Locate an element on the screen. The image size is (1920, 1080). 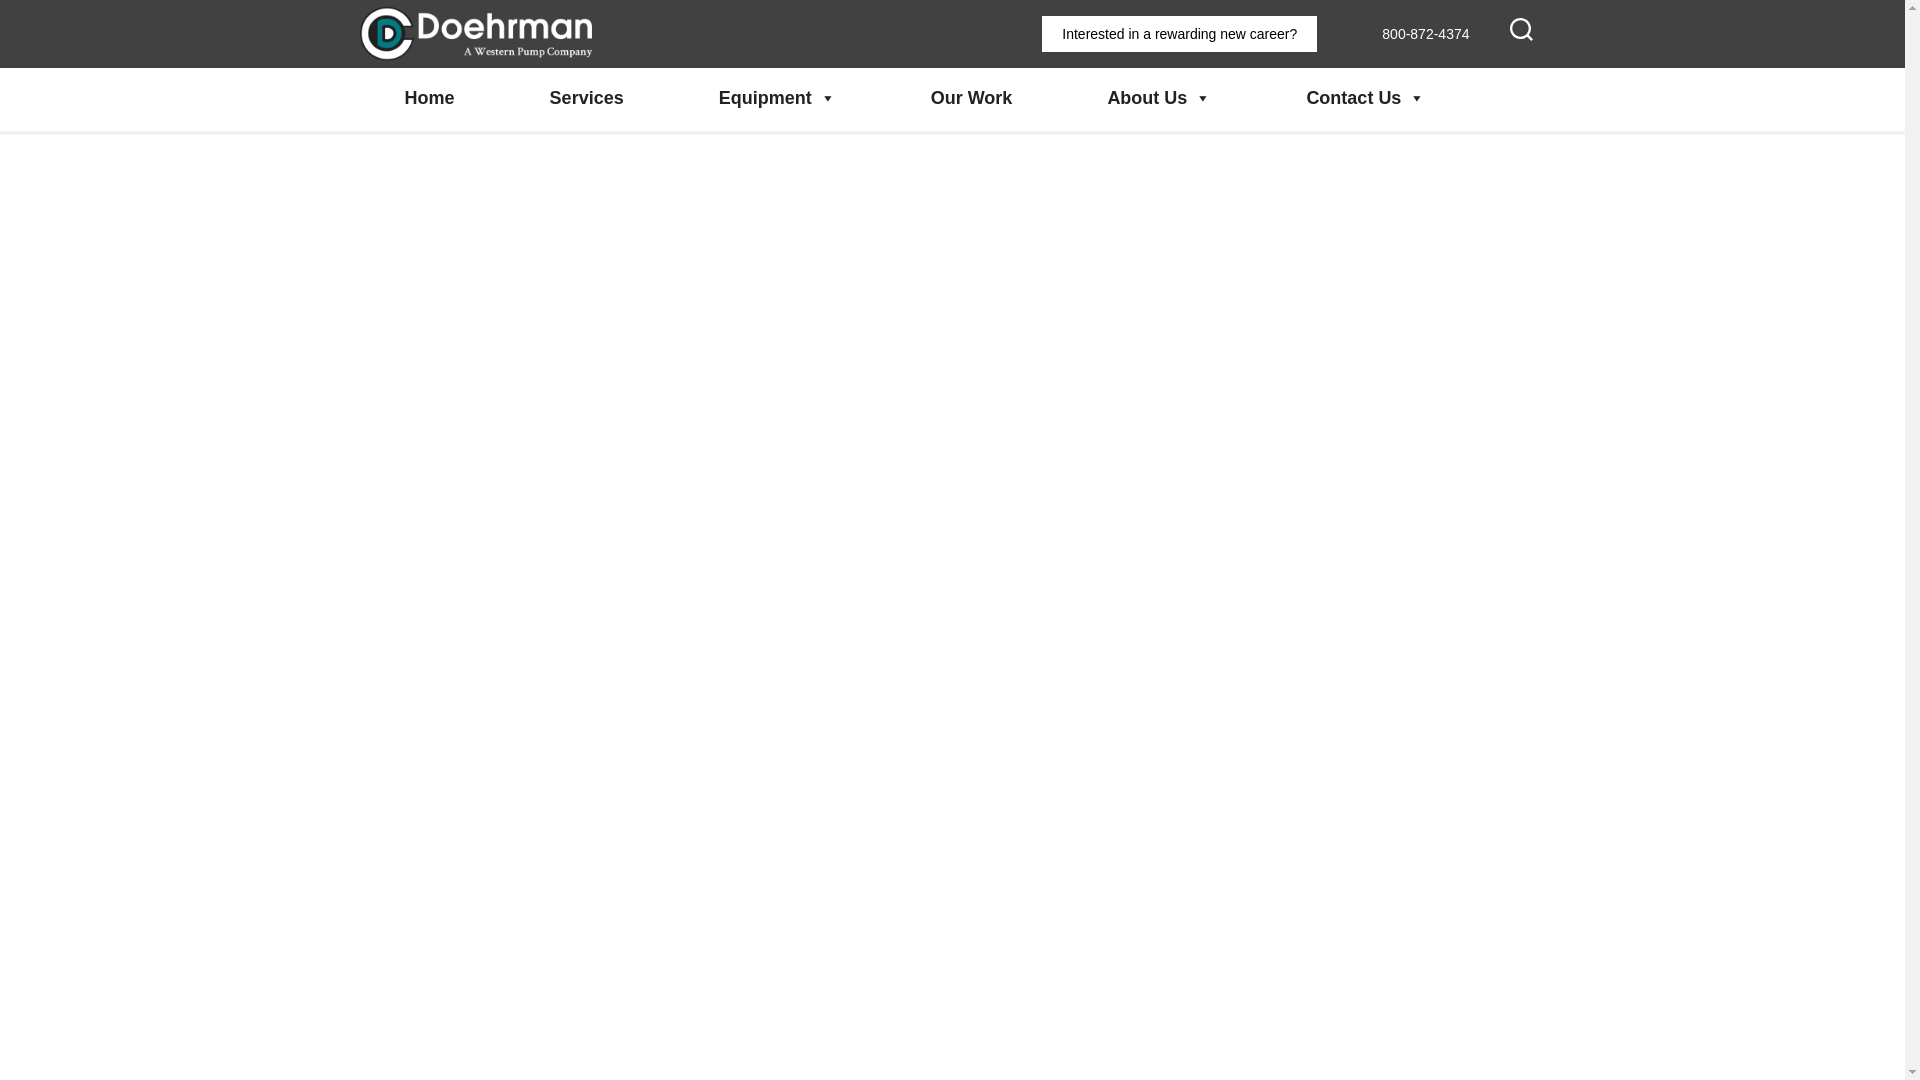
Services is located at coordinates (586, 97).